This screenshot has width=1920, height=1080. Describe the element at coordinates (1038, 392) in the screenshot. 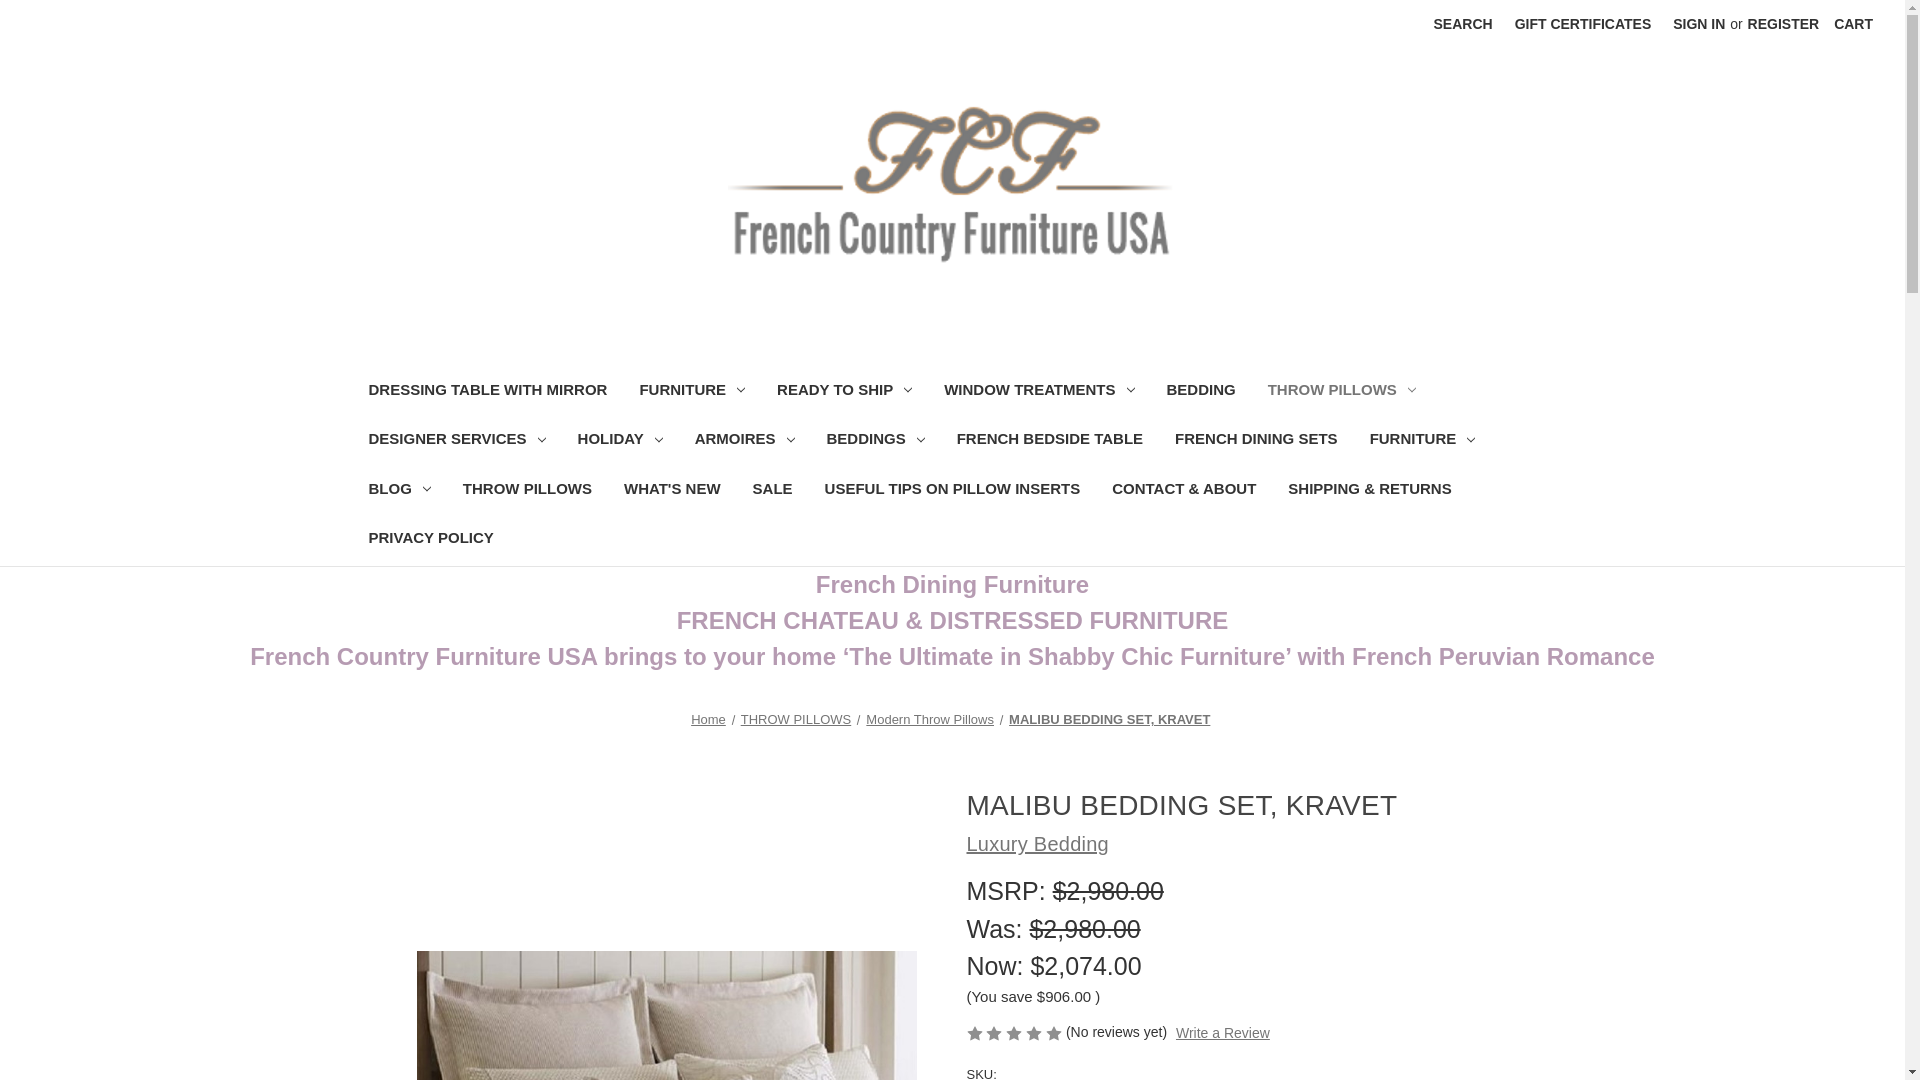

I see `WINDOW TREATMENTS` at that location.